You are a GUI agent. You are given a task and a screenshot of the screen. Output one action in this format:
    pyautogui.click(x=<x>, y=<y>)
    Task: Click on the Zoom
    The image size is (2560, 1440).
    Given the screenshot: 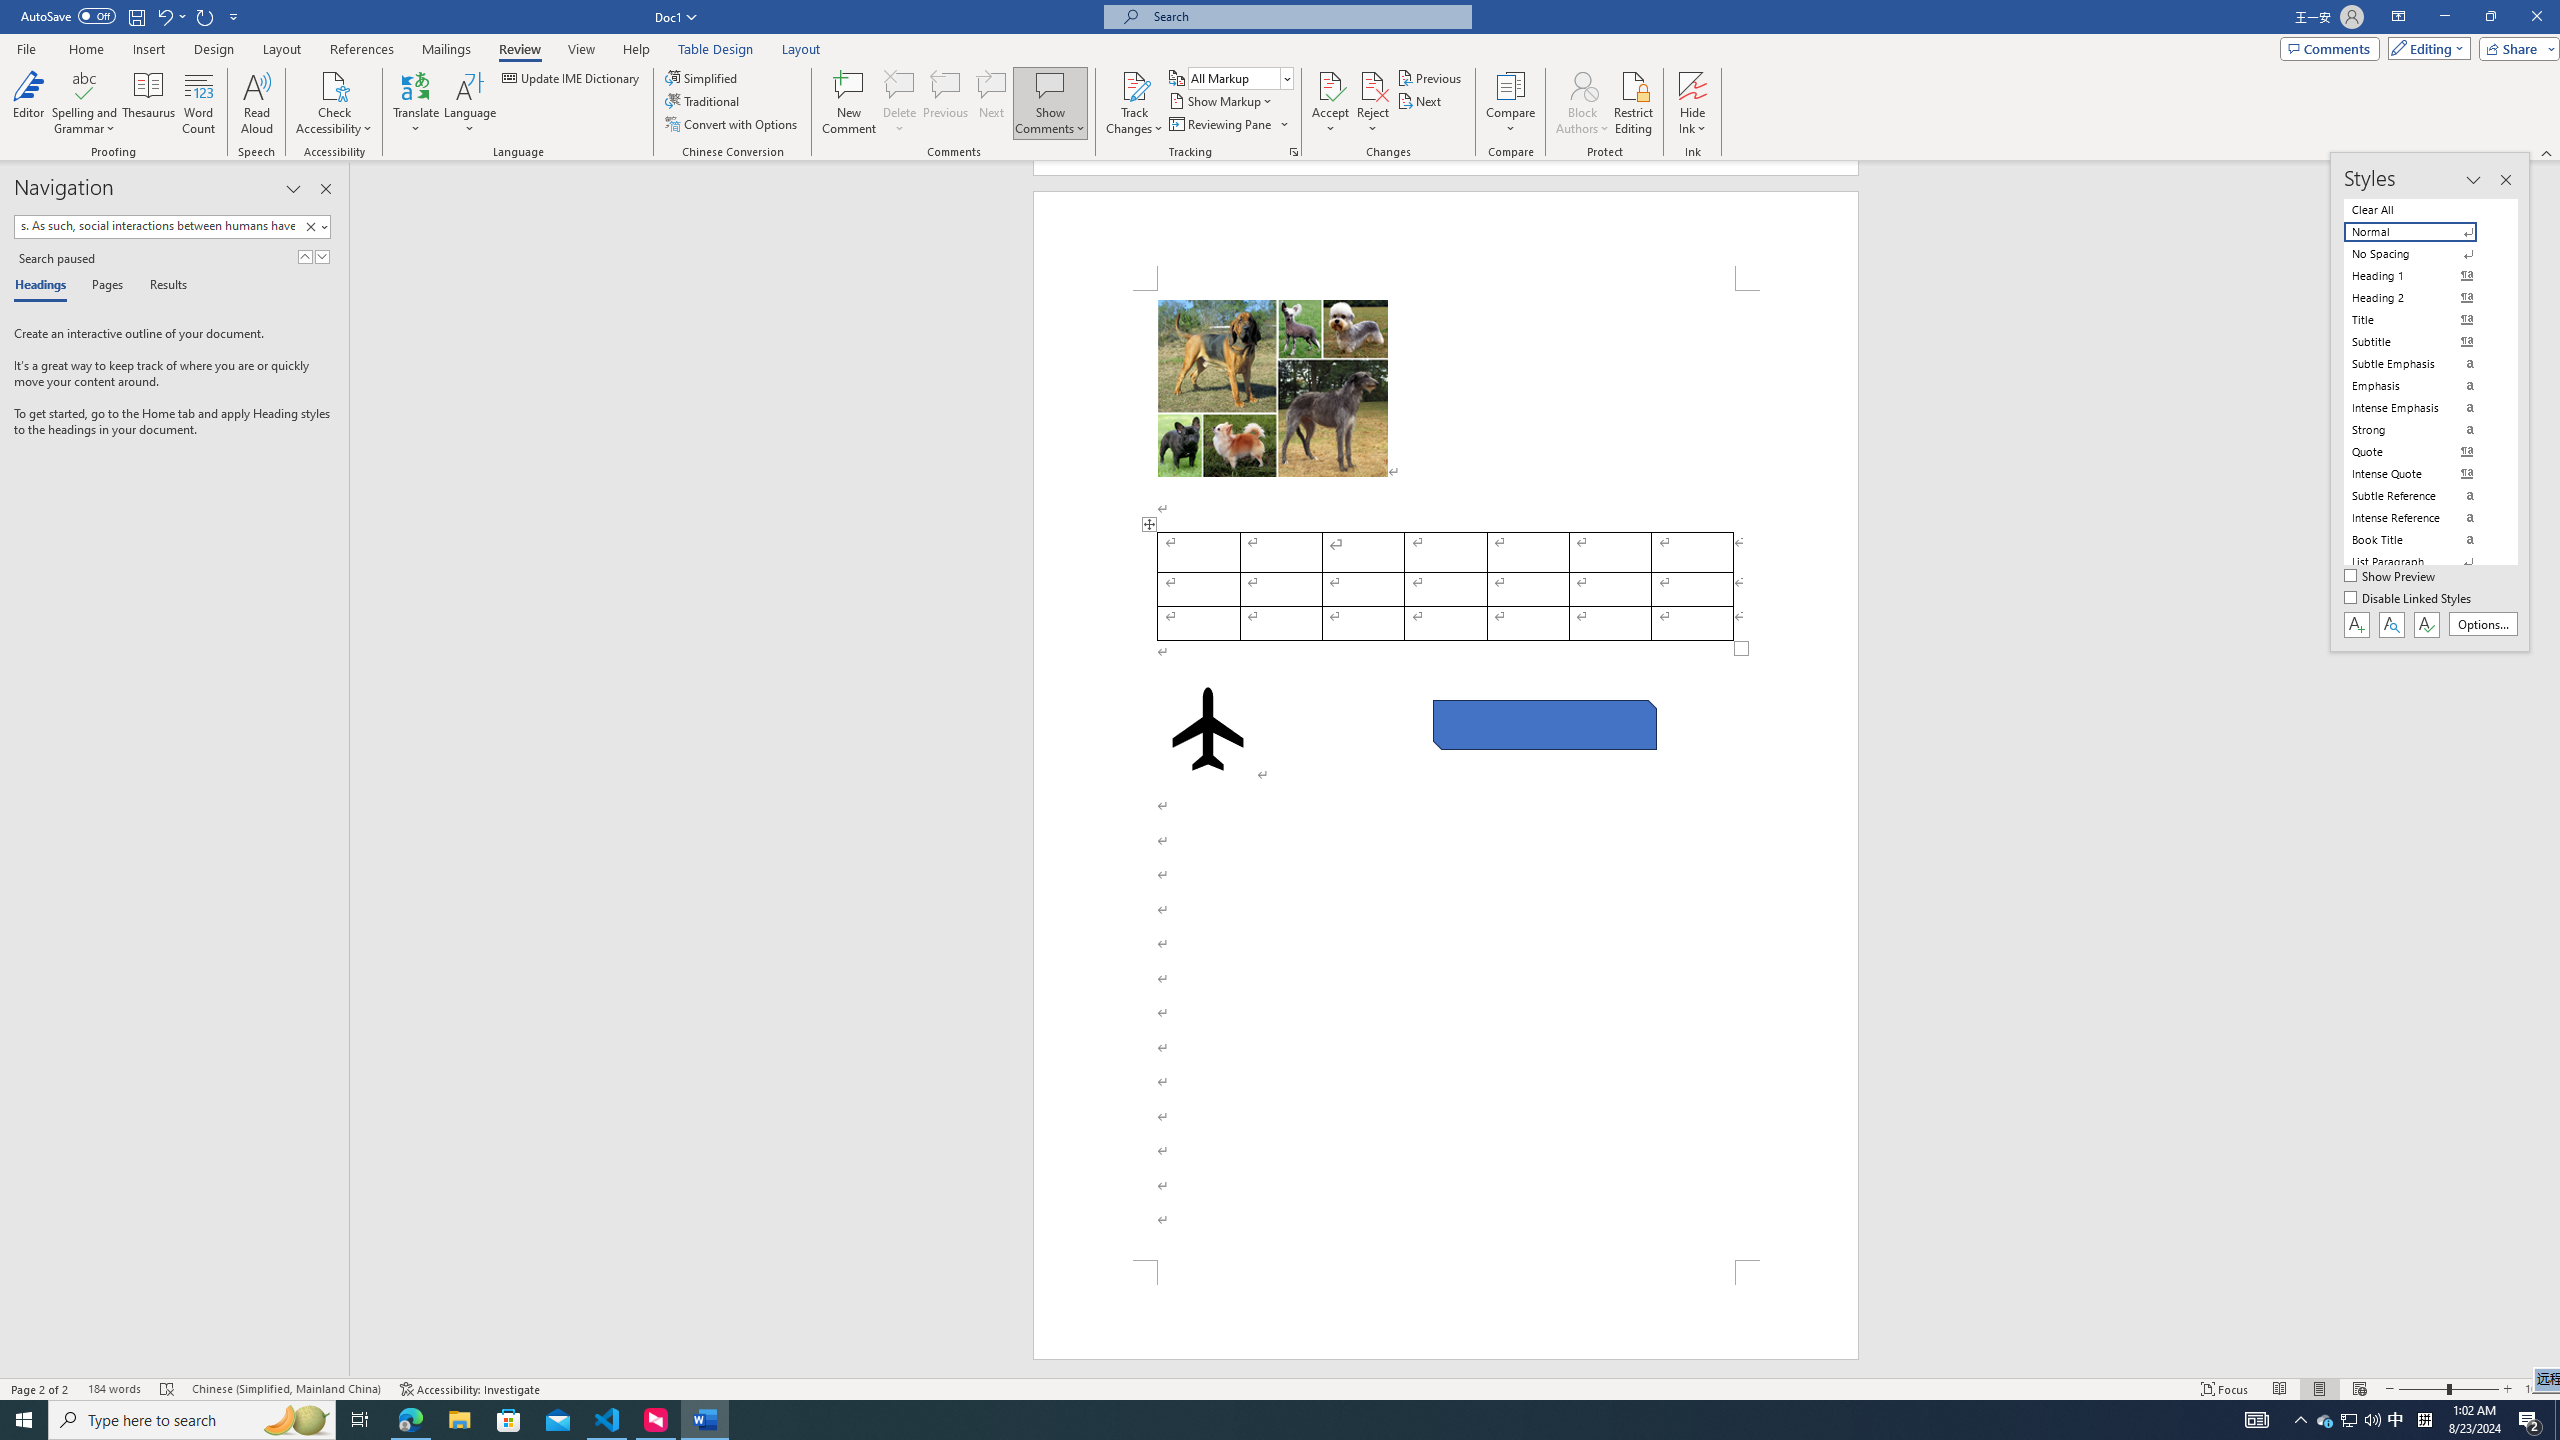 What is the action you would take?
    pyautogui.click(x=2448, y=1389)
    